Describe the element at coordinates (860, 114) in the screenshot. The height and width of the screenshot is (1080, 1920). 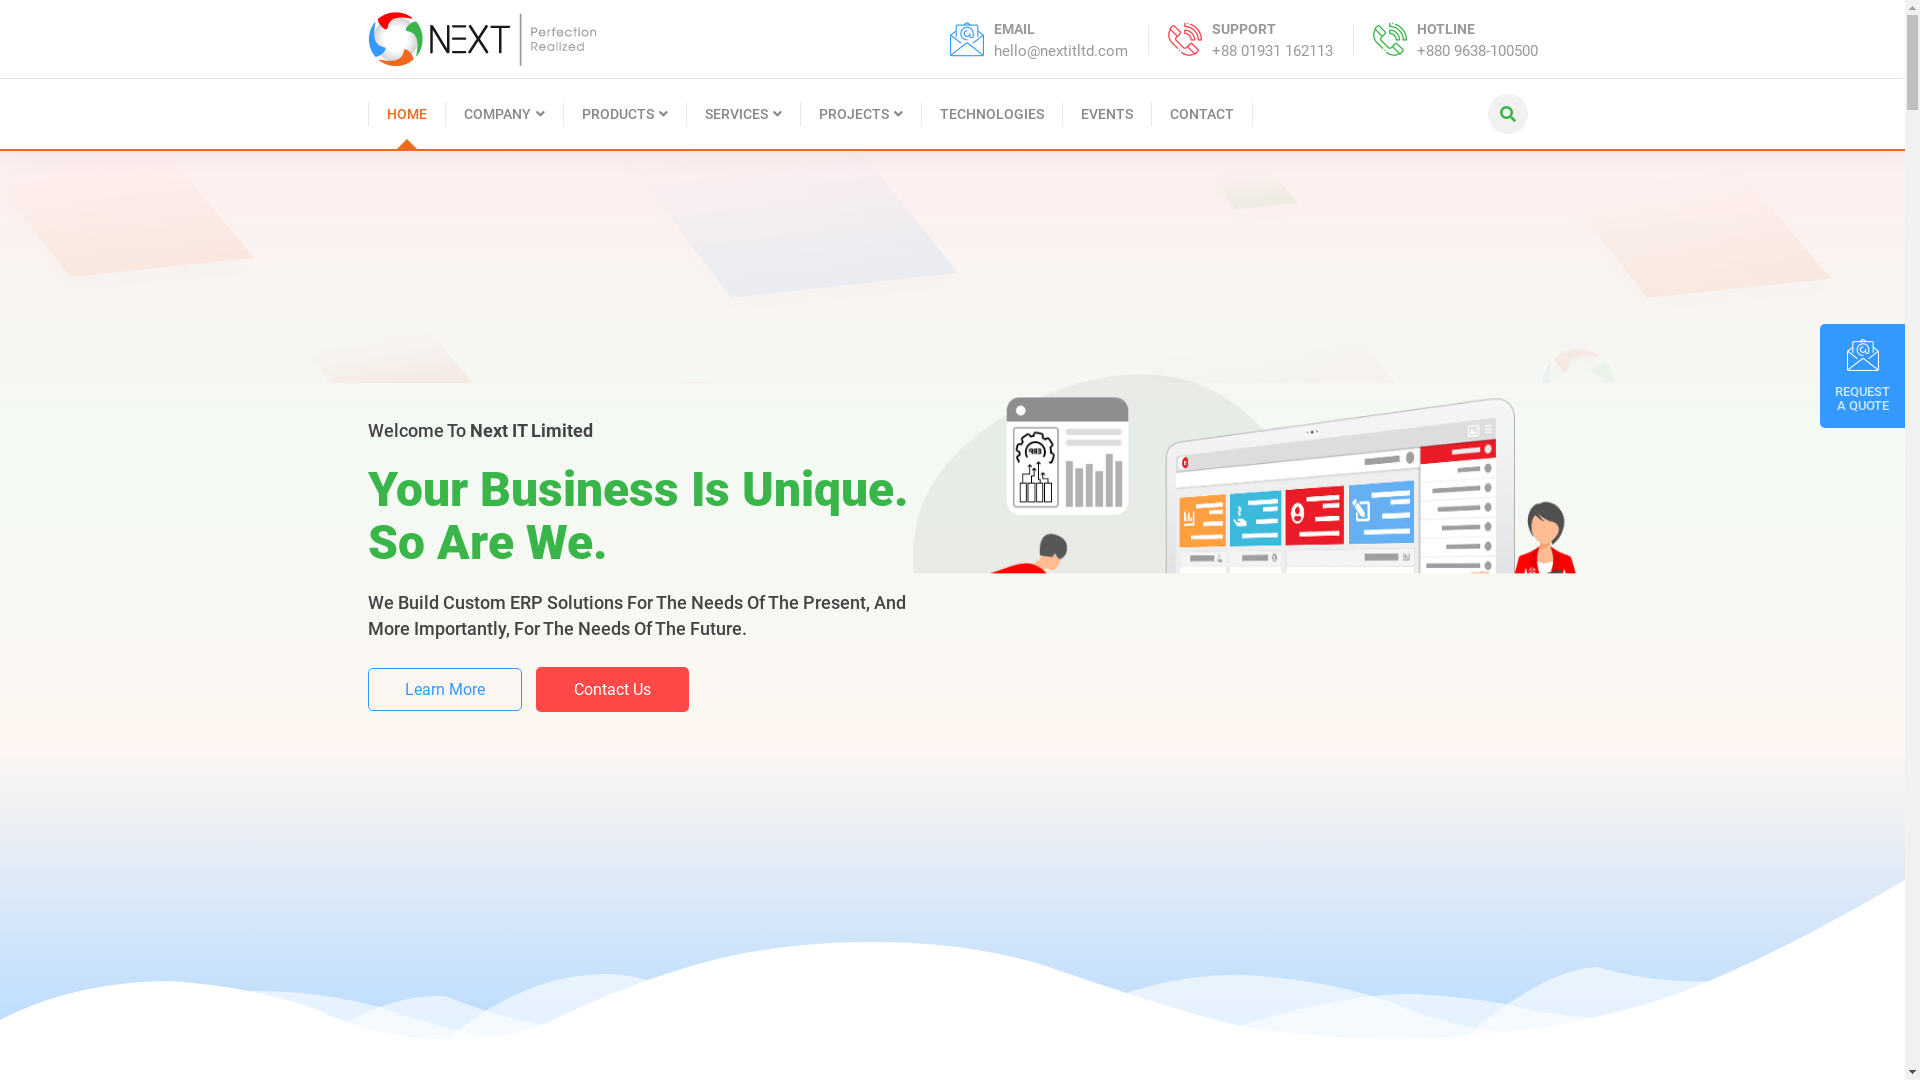
I see `PROJECTS` at that location.